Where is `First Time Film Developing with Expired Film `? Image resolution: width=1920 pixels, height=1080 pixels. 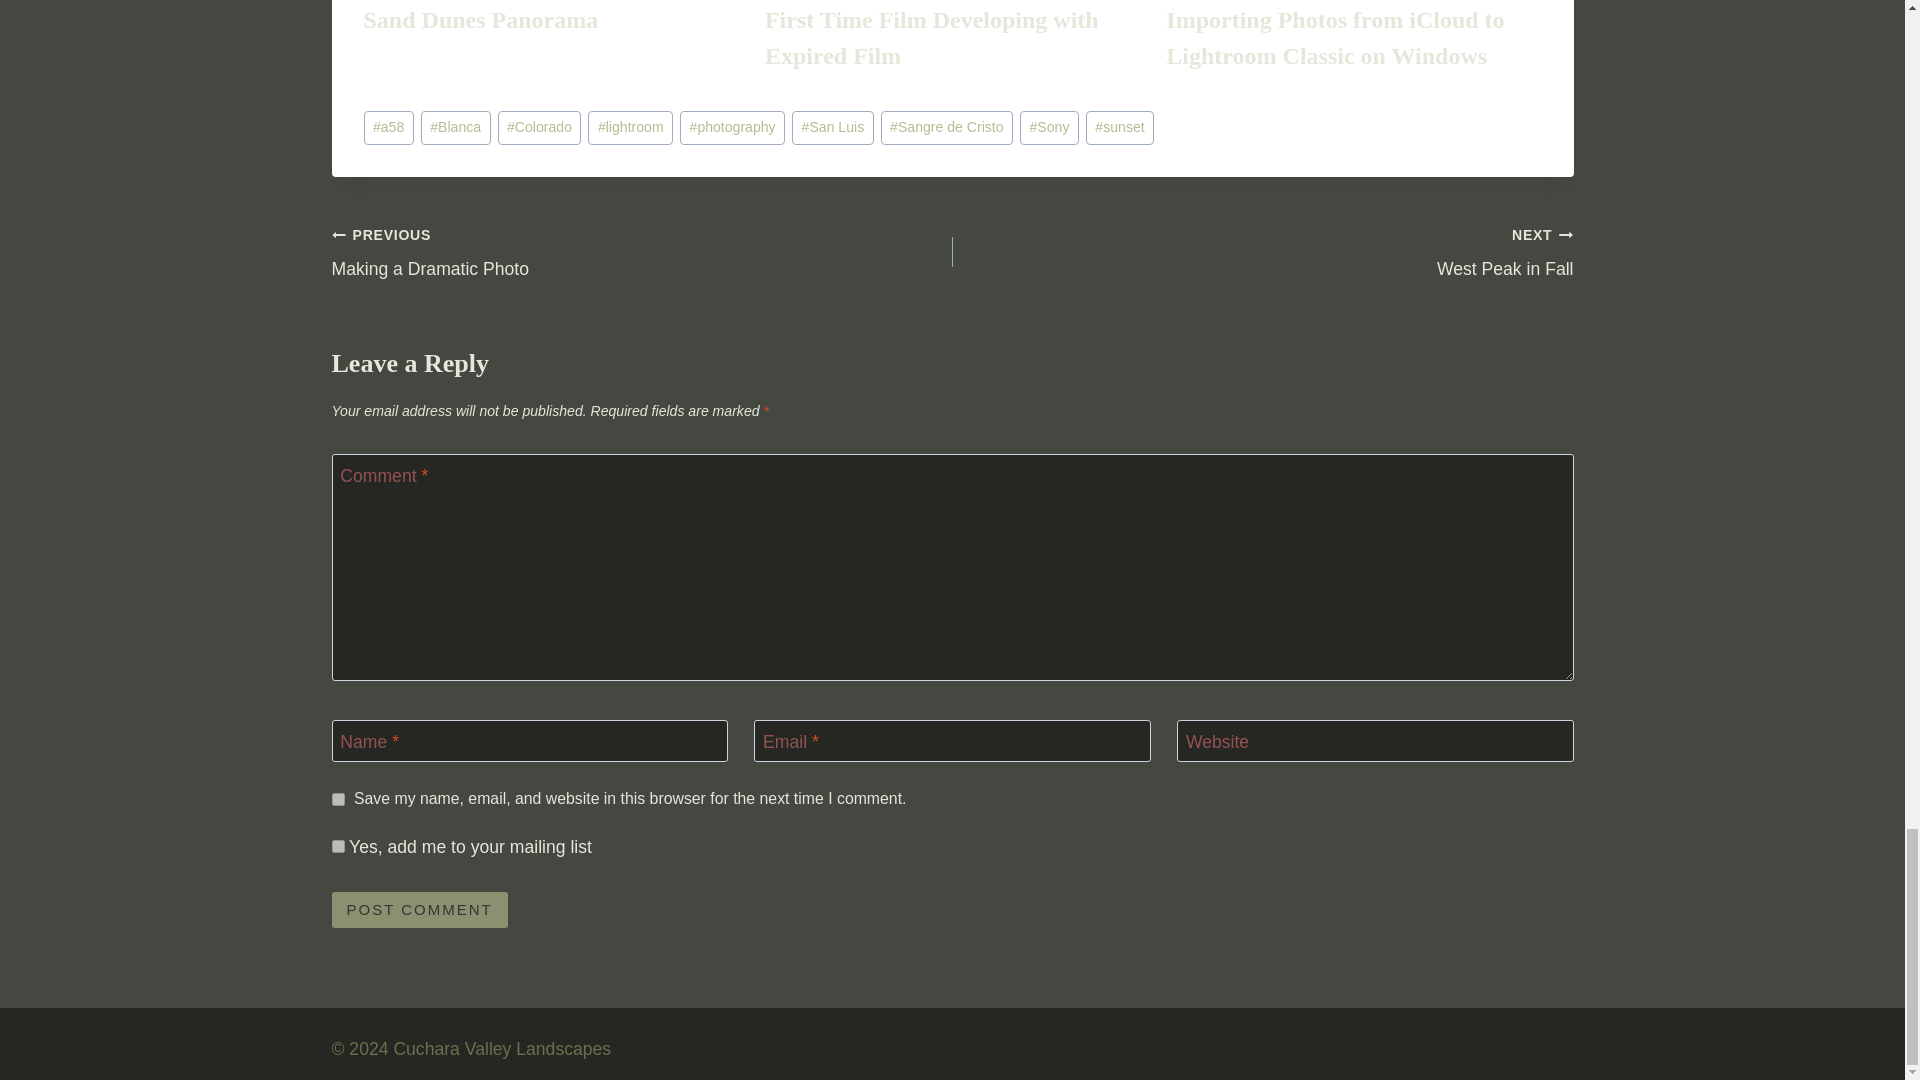 First Time Film Developing with Expired Film  is located at coordinates (931, 38).